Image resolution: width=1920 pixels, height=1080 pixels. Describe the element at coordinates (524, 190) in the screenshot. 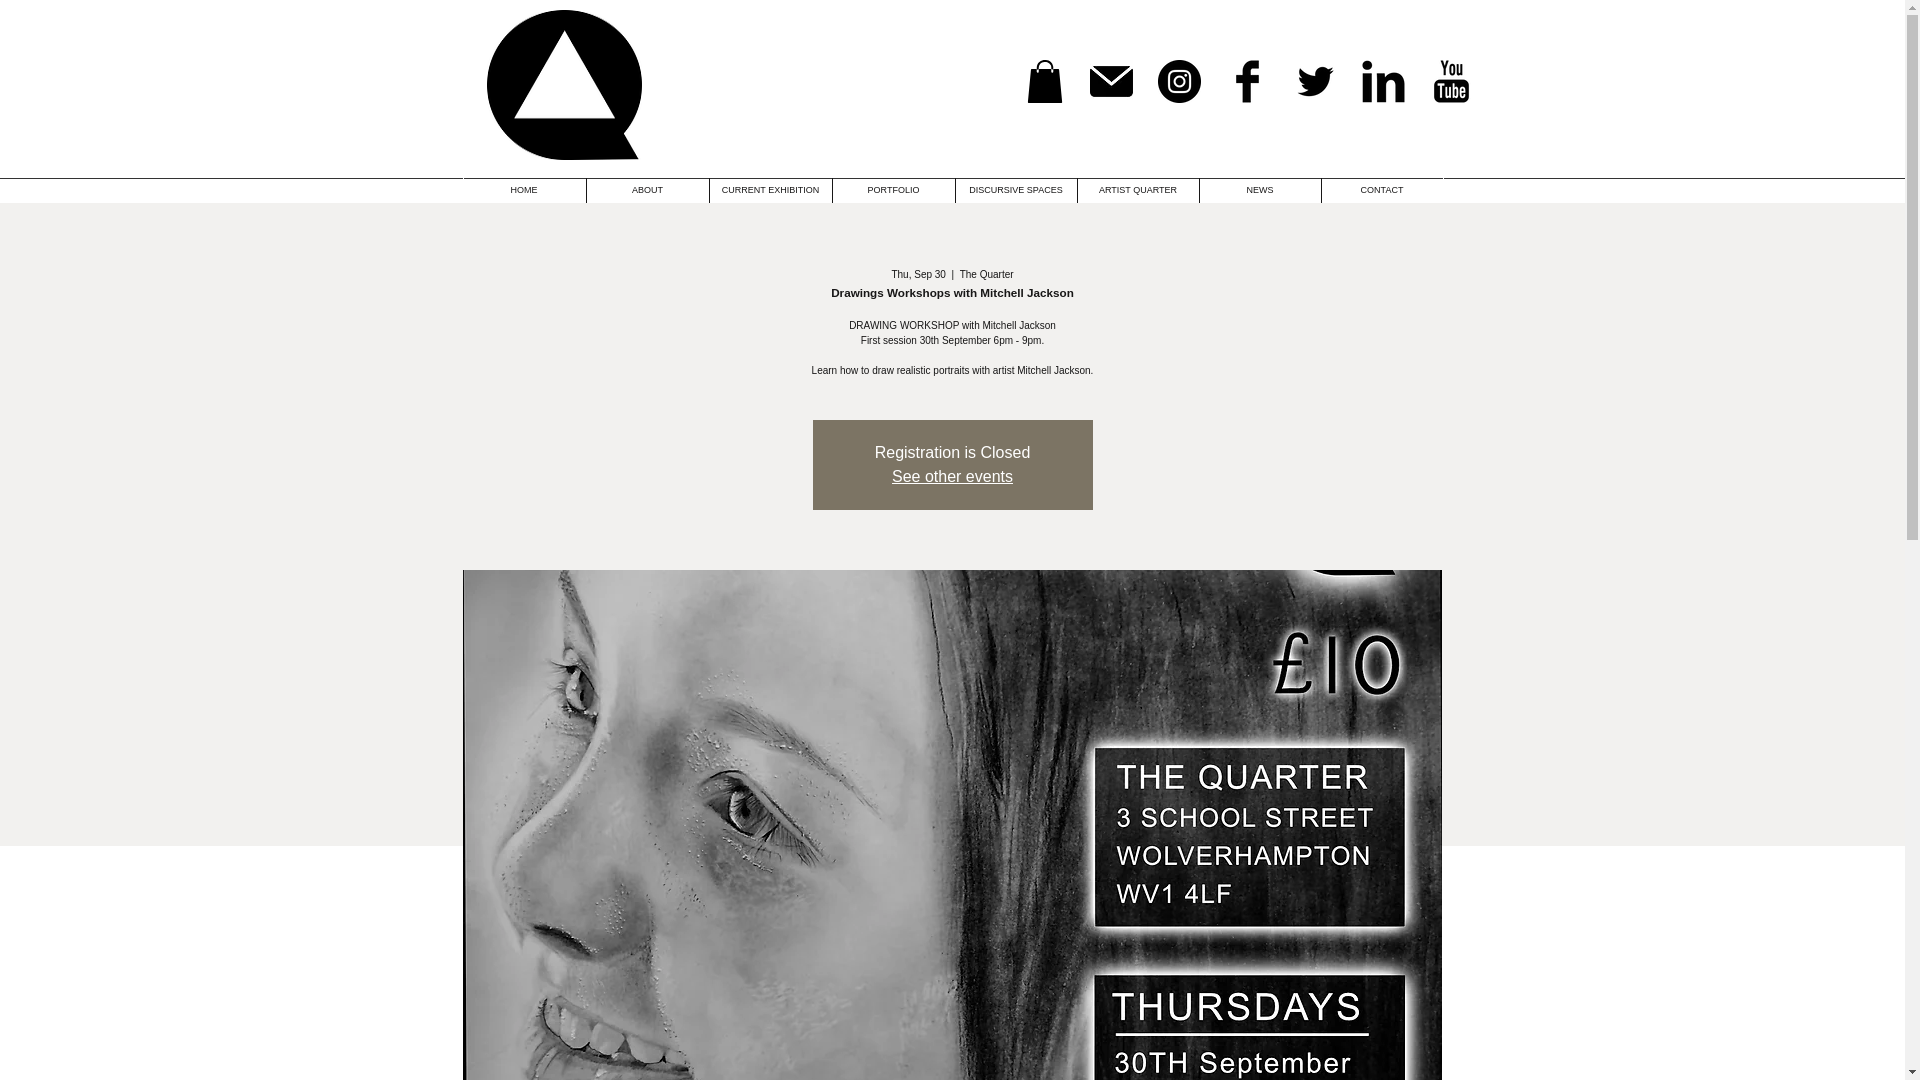

I see `HOME` at that location.